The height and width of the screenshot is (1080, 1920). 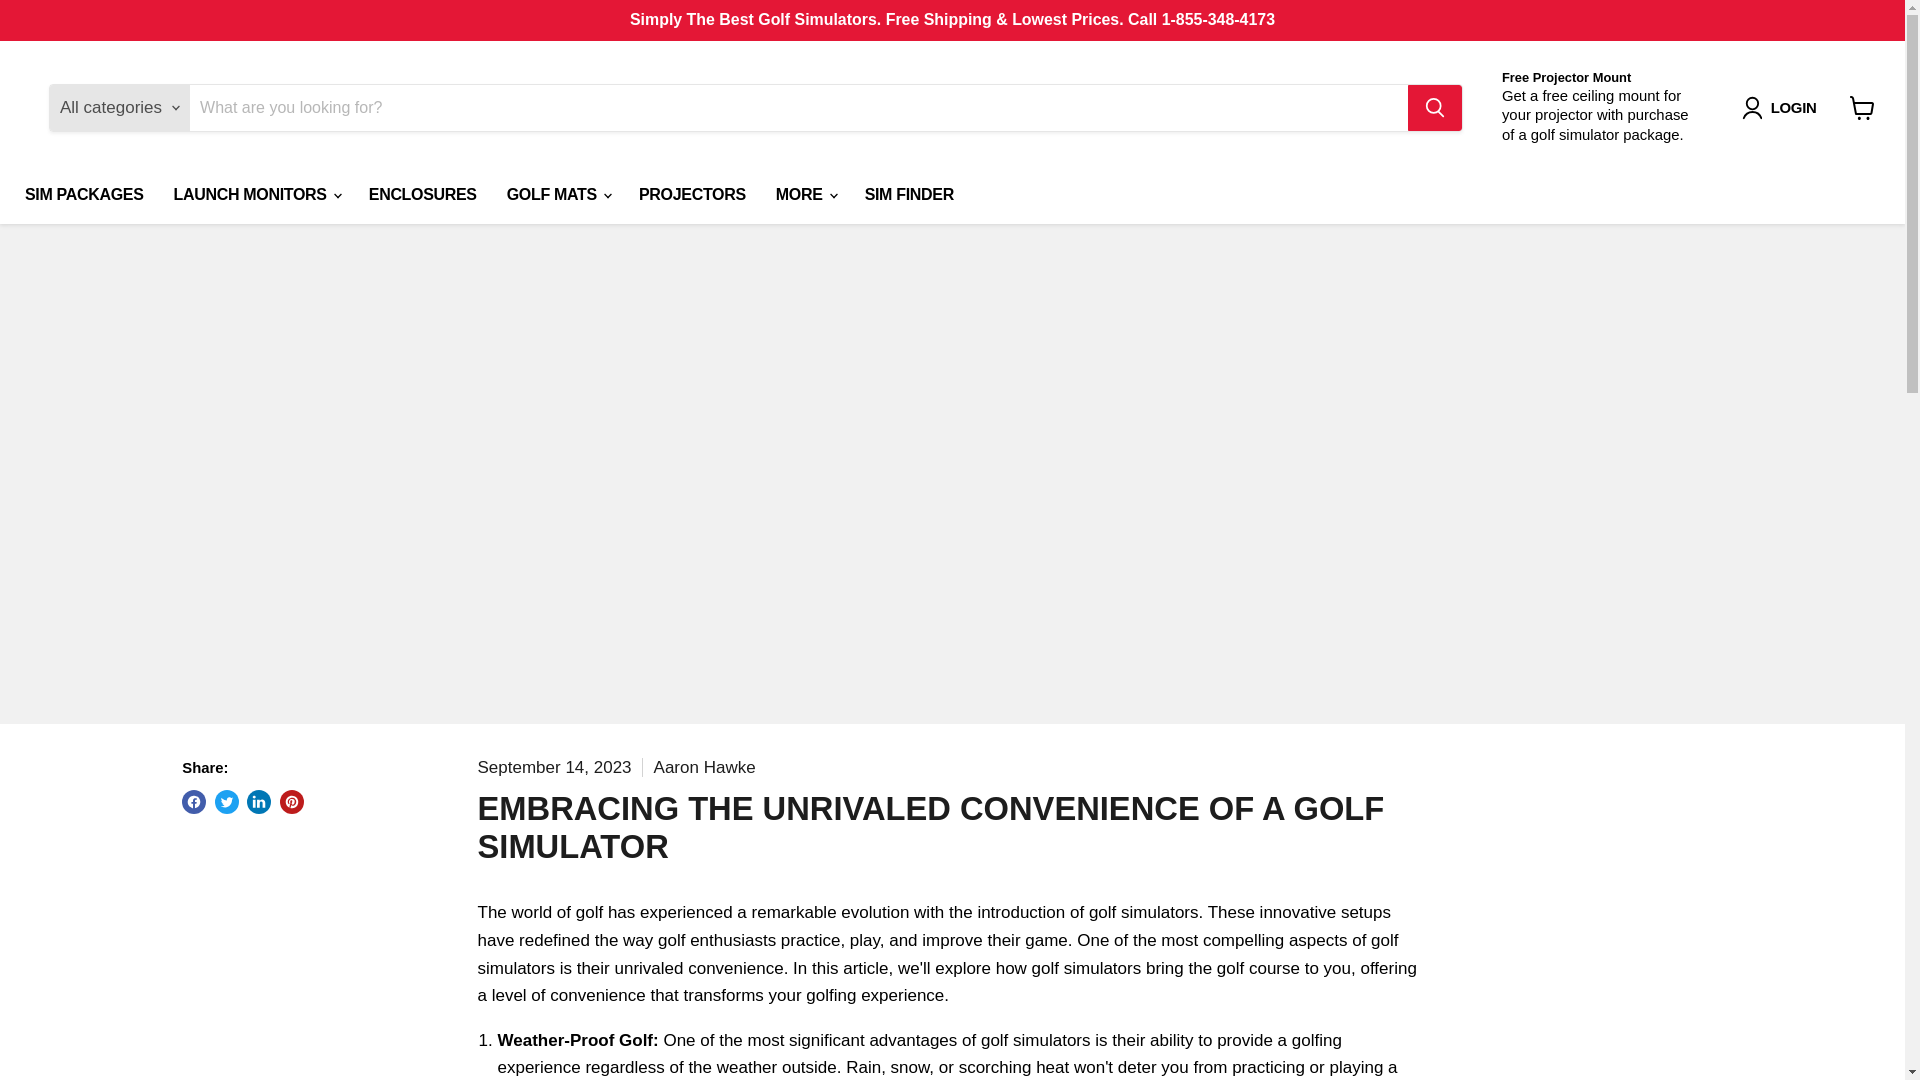 I want to click on LOGIN, so click(x=1794, y=108).